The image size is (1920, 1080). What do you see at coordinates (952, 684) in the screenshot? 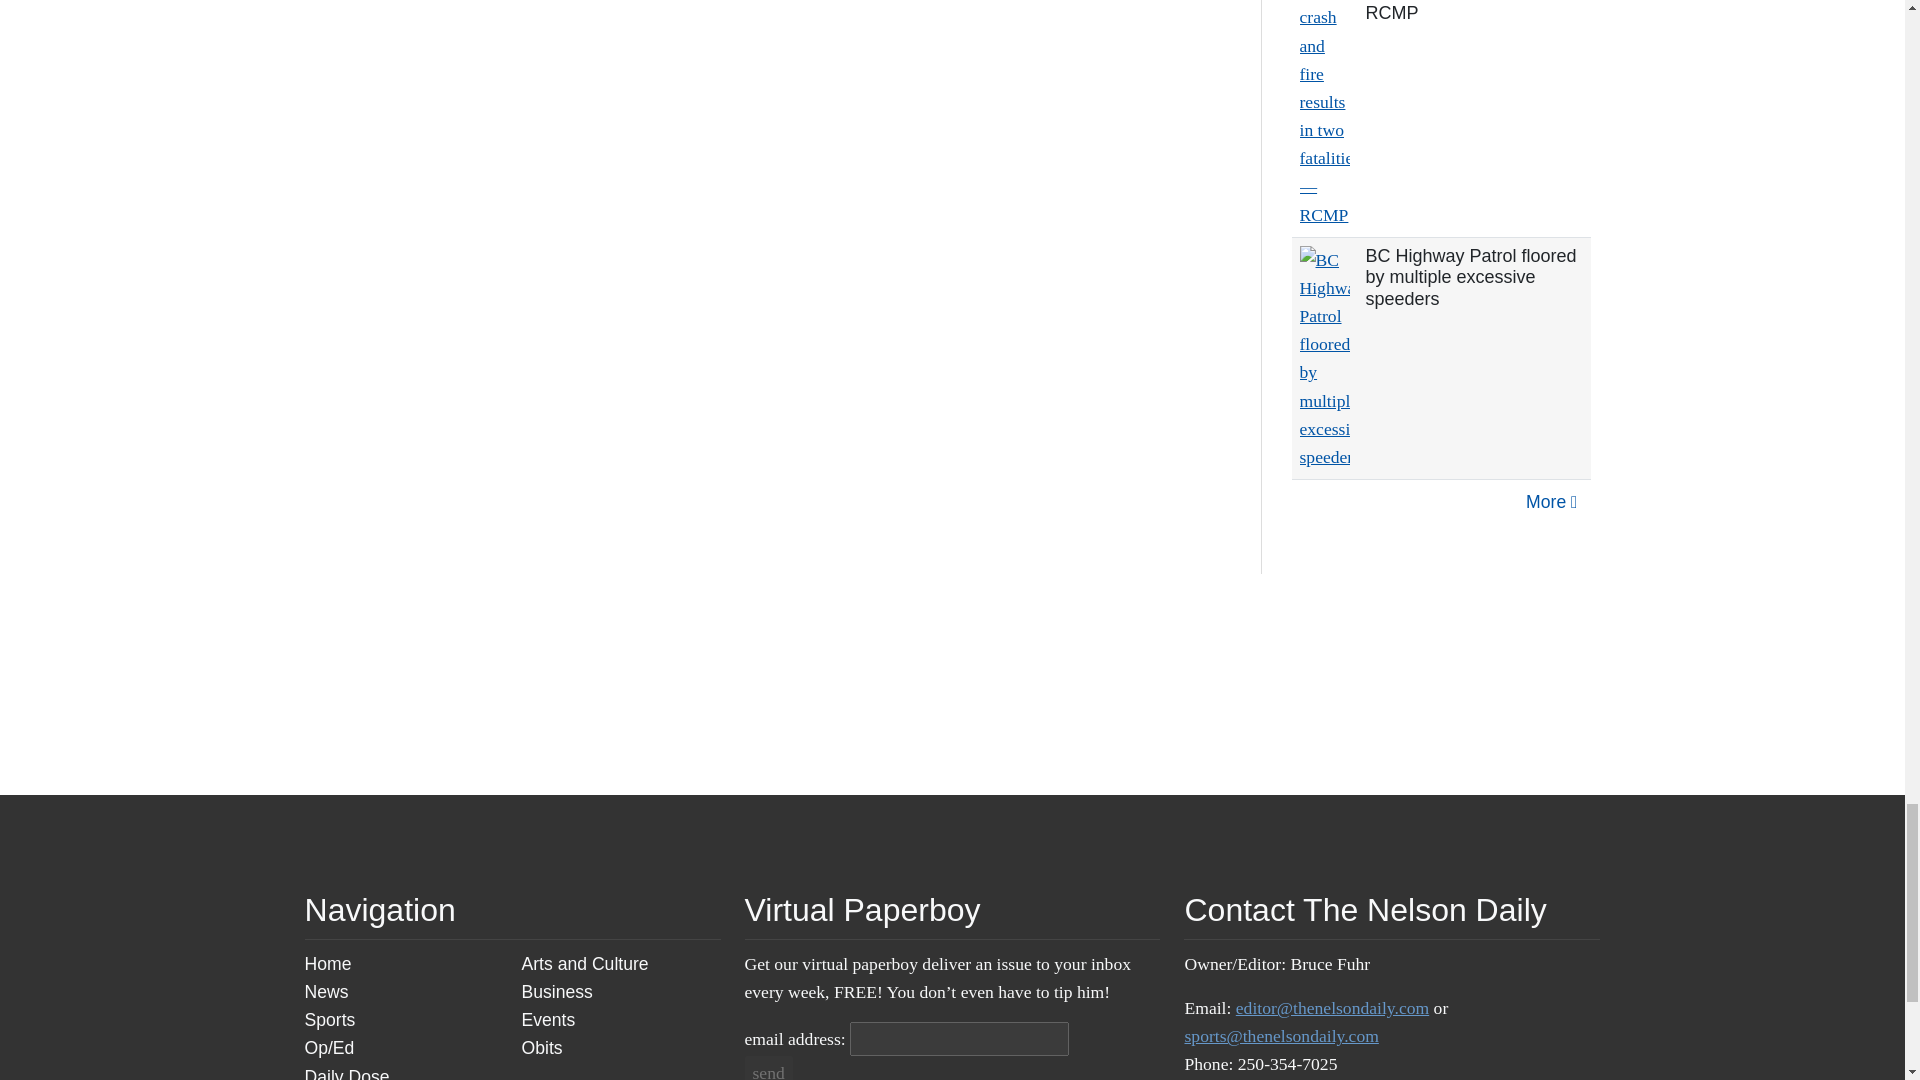
I see `3rd party ad content` at bounding box center [952, 684].